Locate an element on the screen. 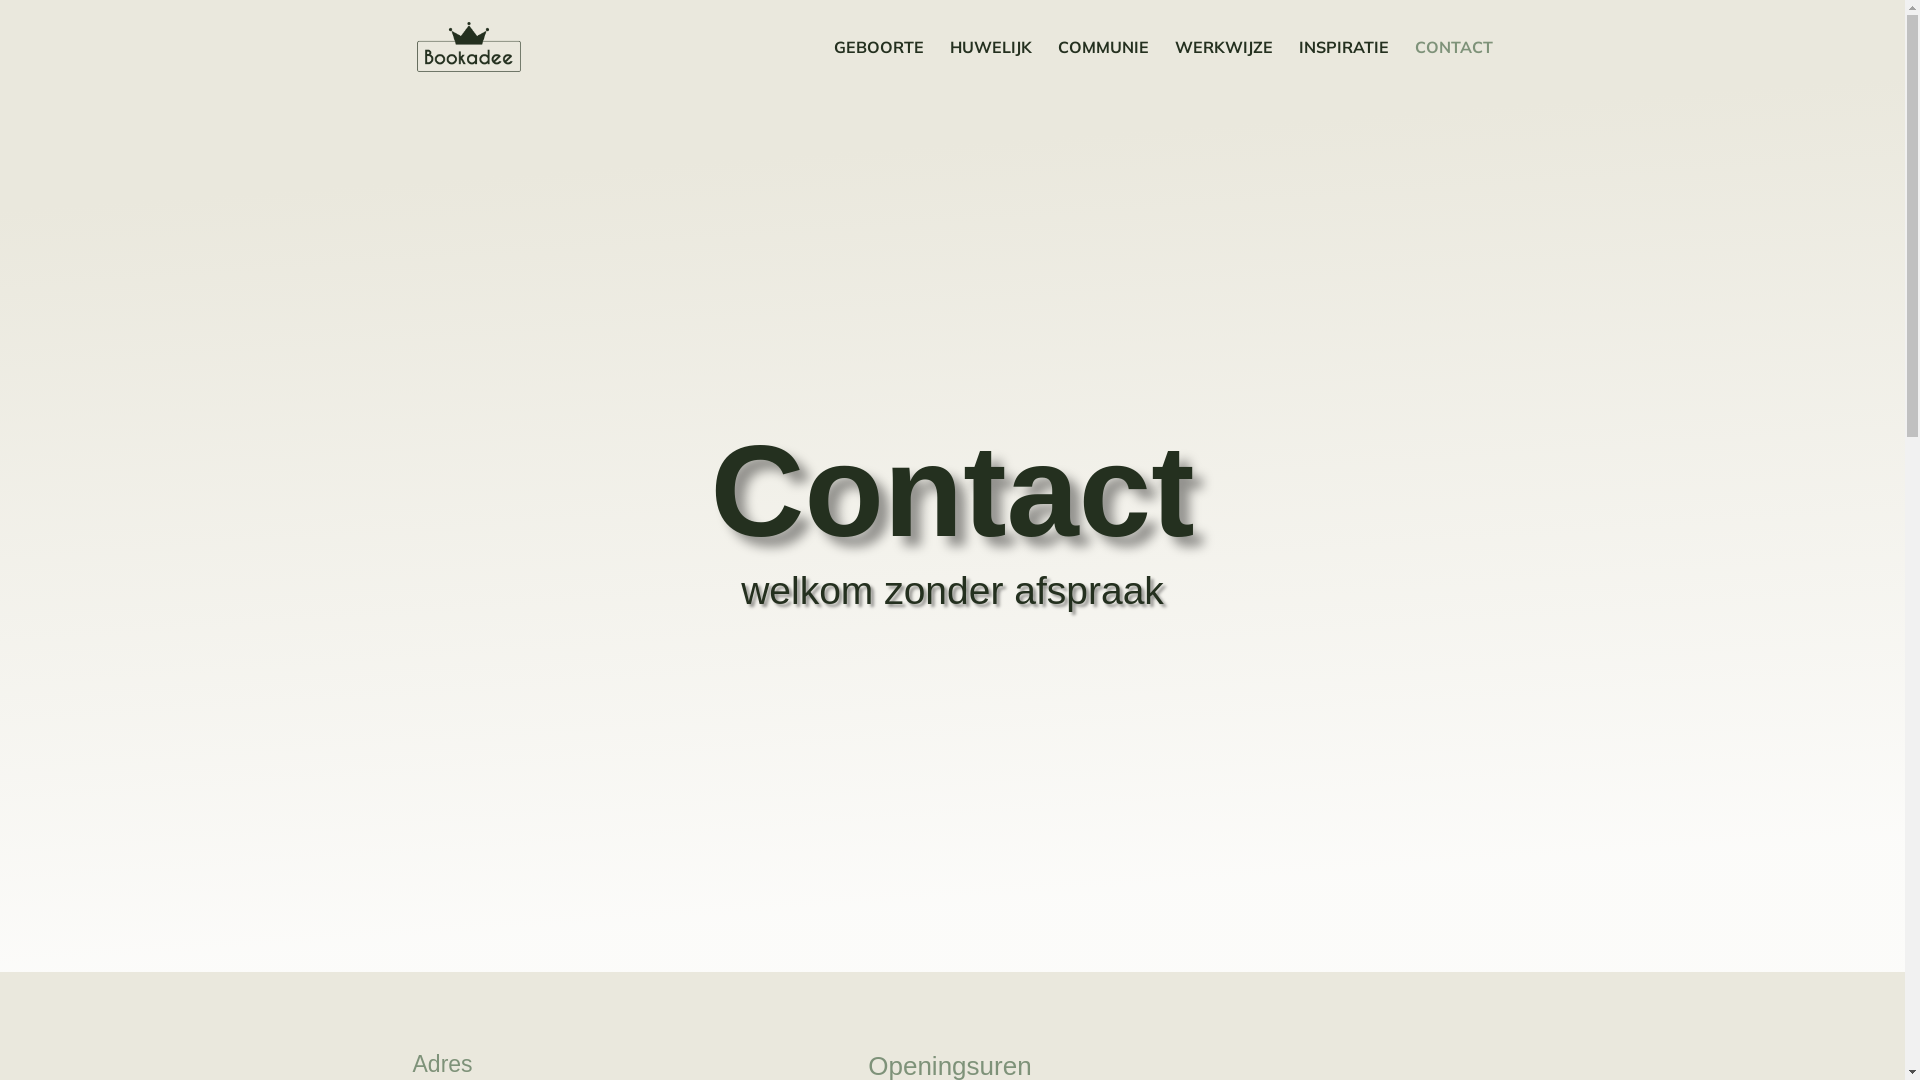 The height and width of the screenshot is (1080, 1920). COMMUNIE is located at coordinates (1104, 67).